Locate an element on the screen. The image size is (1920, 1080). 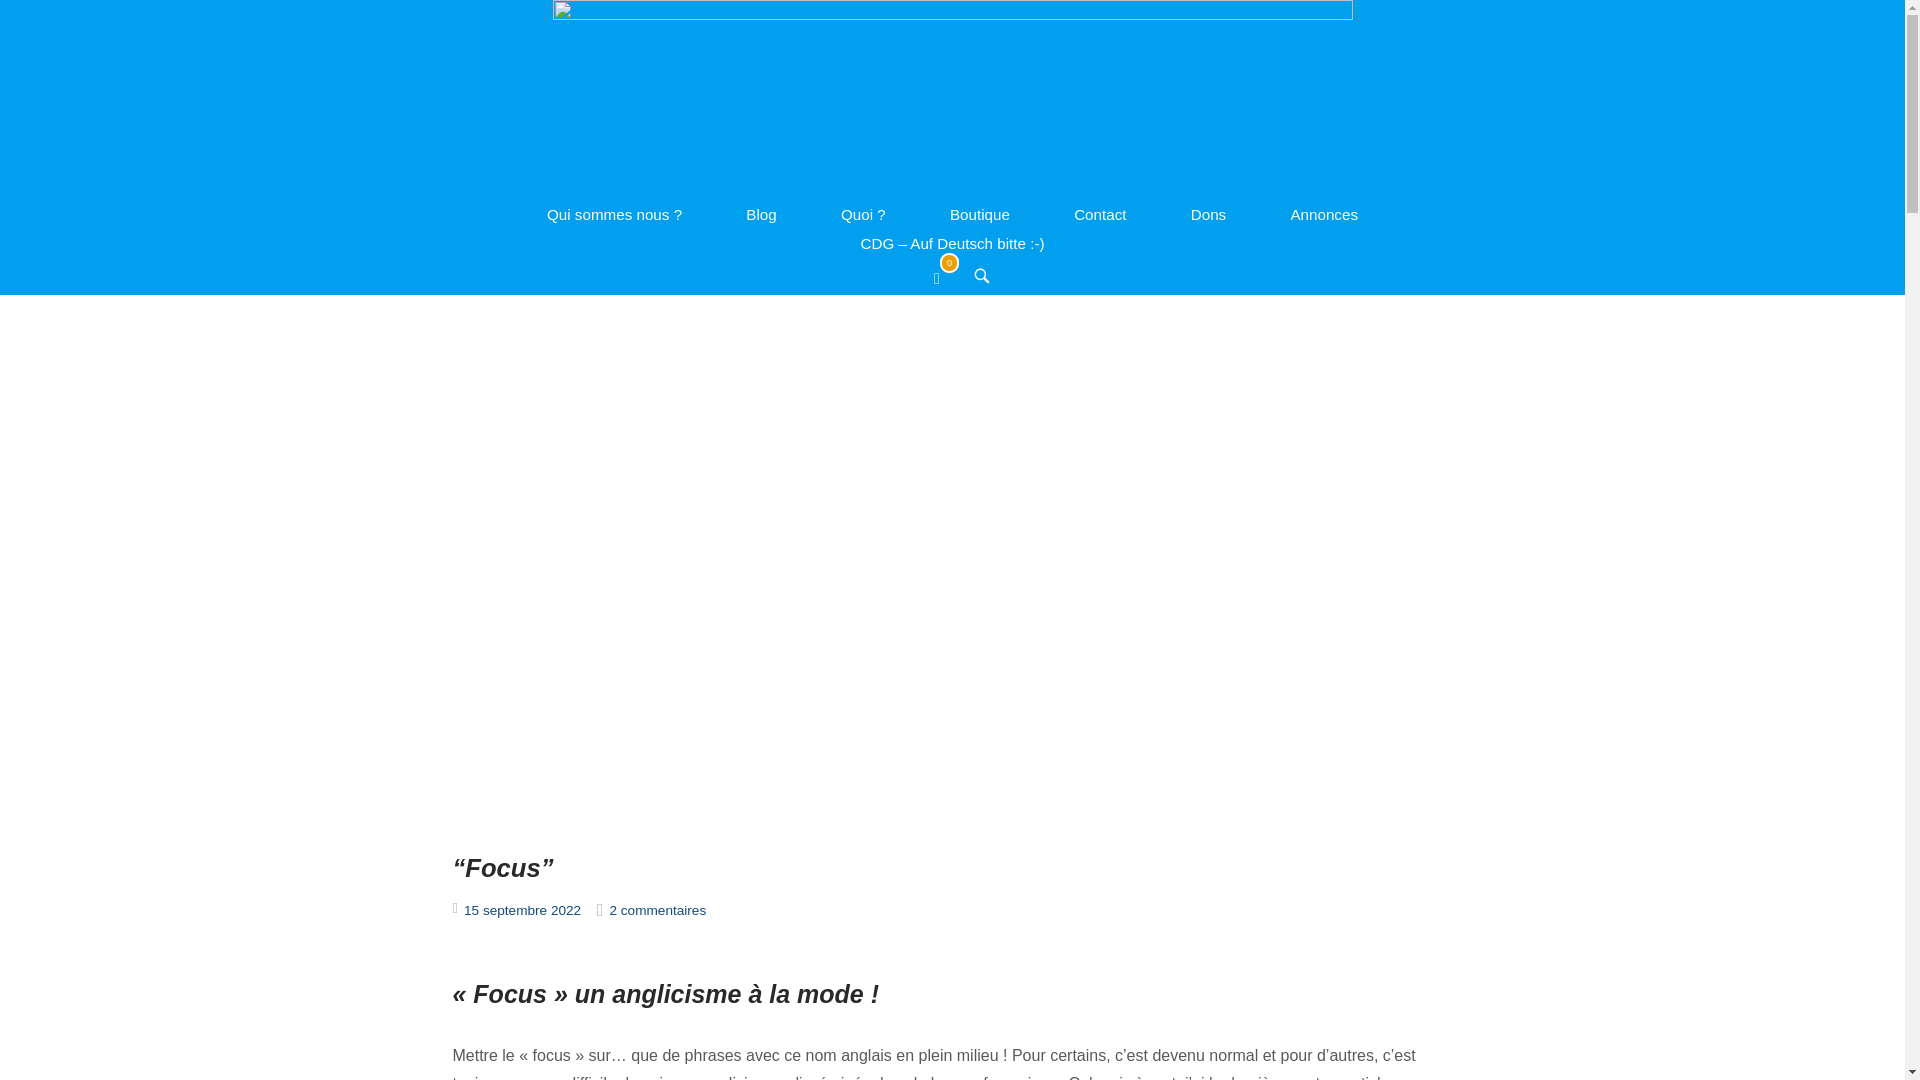
Home is located at coordinates (952, 98).